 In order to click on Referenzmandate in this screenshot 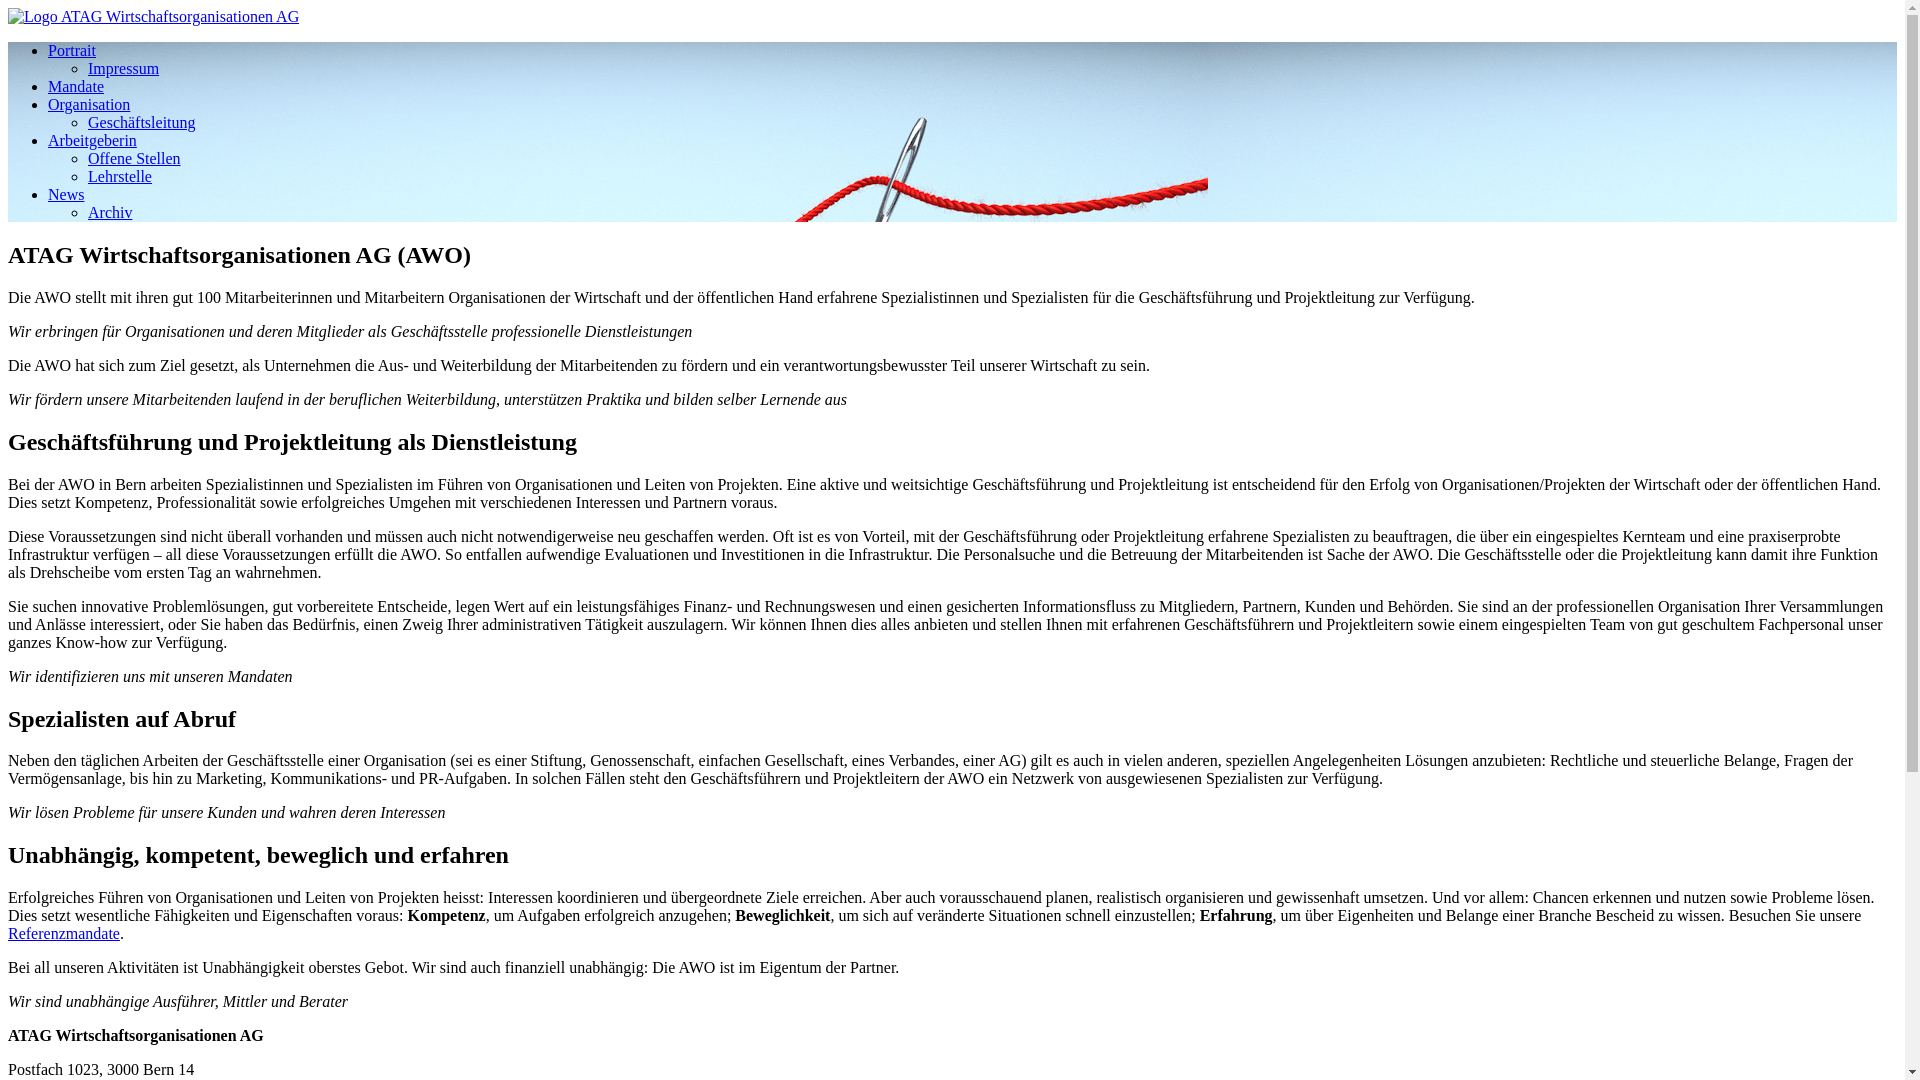, I will do `click(64, 934)`.